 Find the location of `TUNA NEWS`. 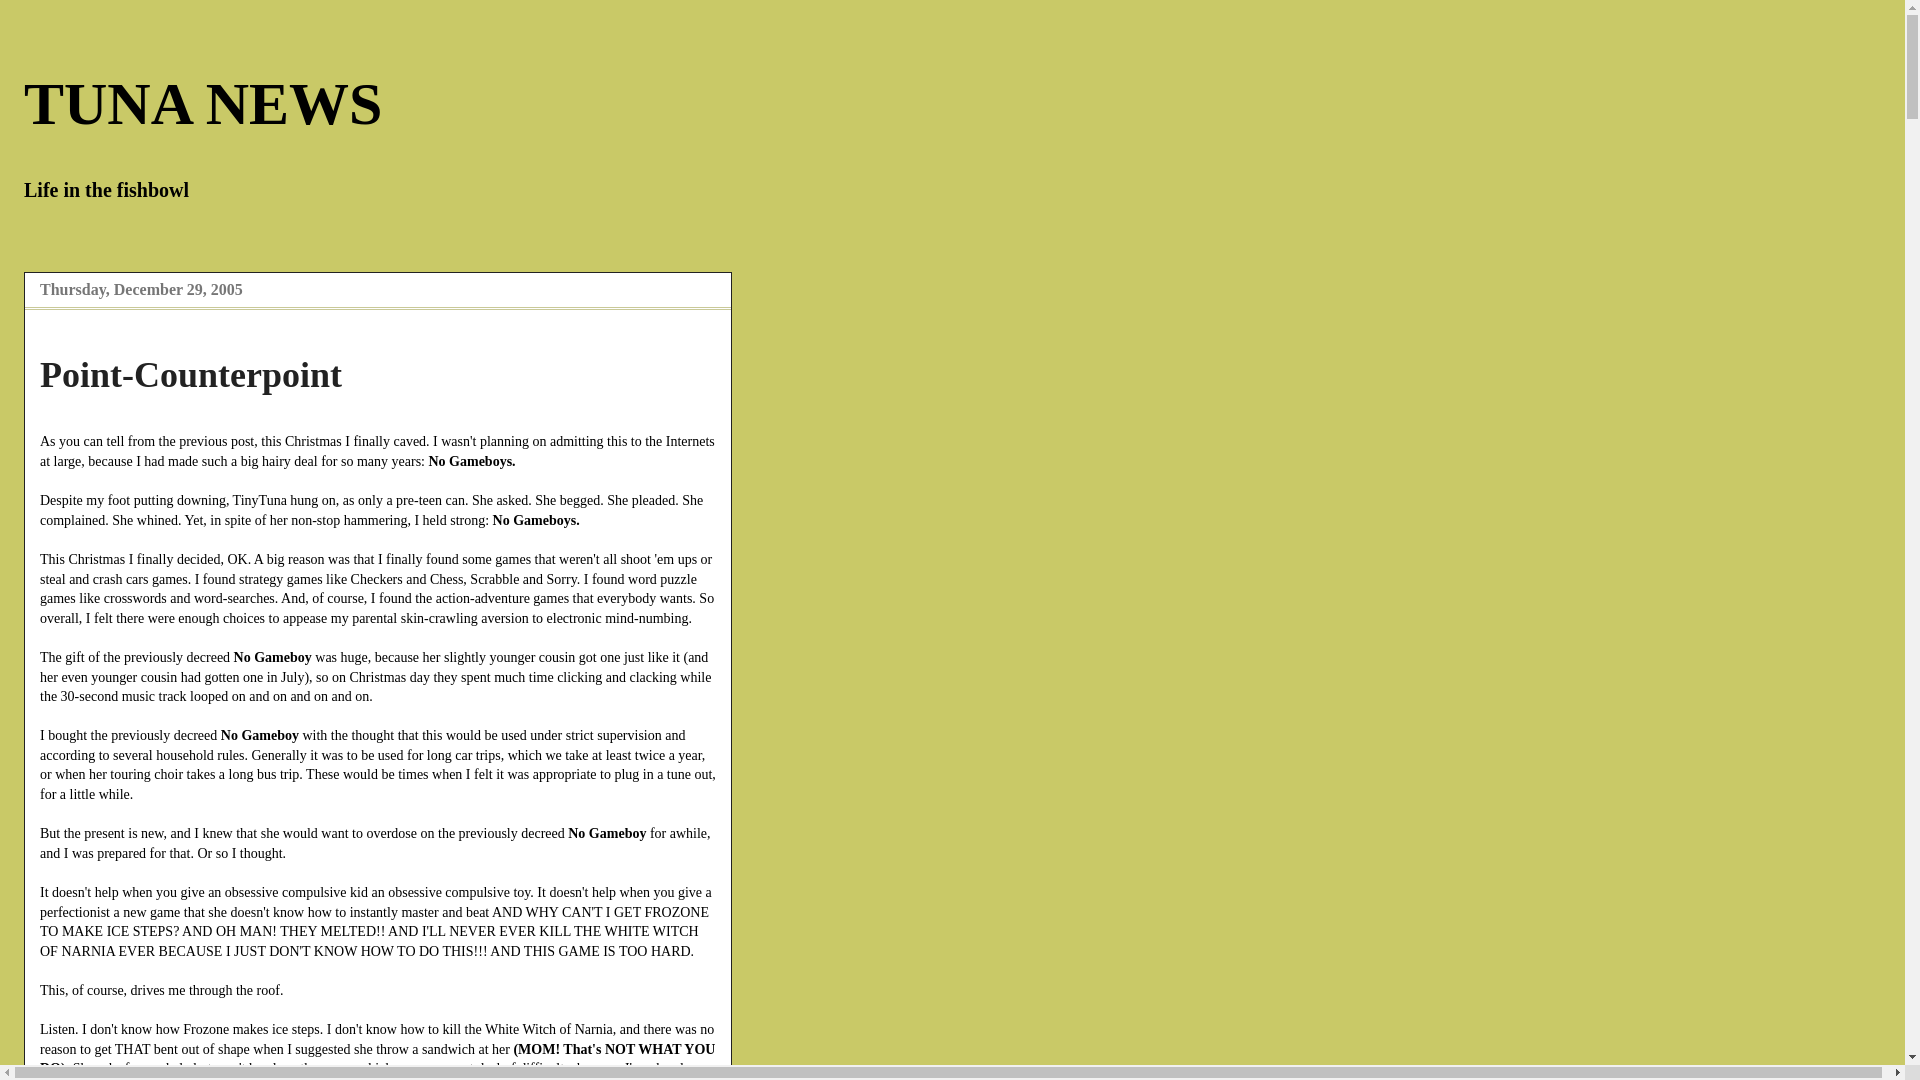

TUNA NEWS is located at coordinates (202, 104).